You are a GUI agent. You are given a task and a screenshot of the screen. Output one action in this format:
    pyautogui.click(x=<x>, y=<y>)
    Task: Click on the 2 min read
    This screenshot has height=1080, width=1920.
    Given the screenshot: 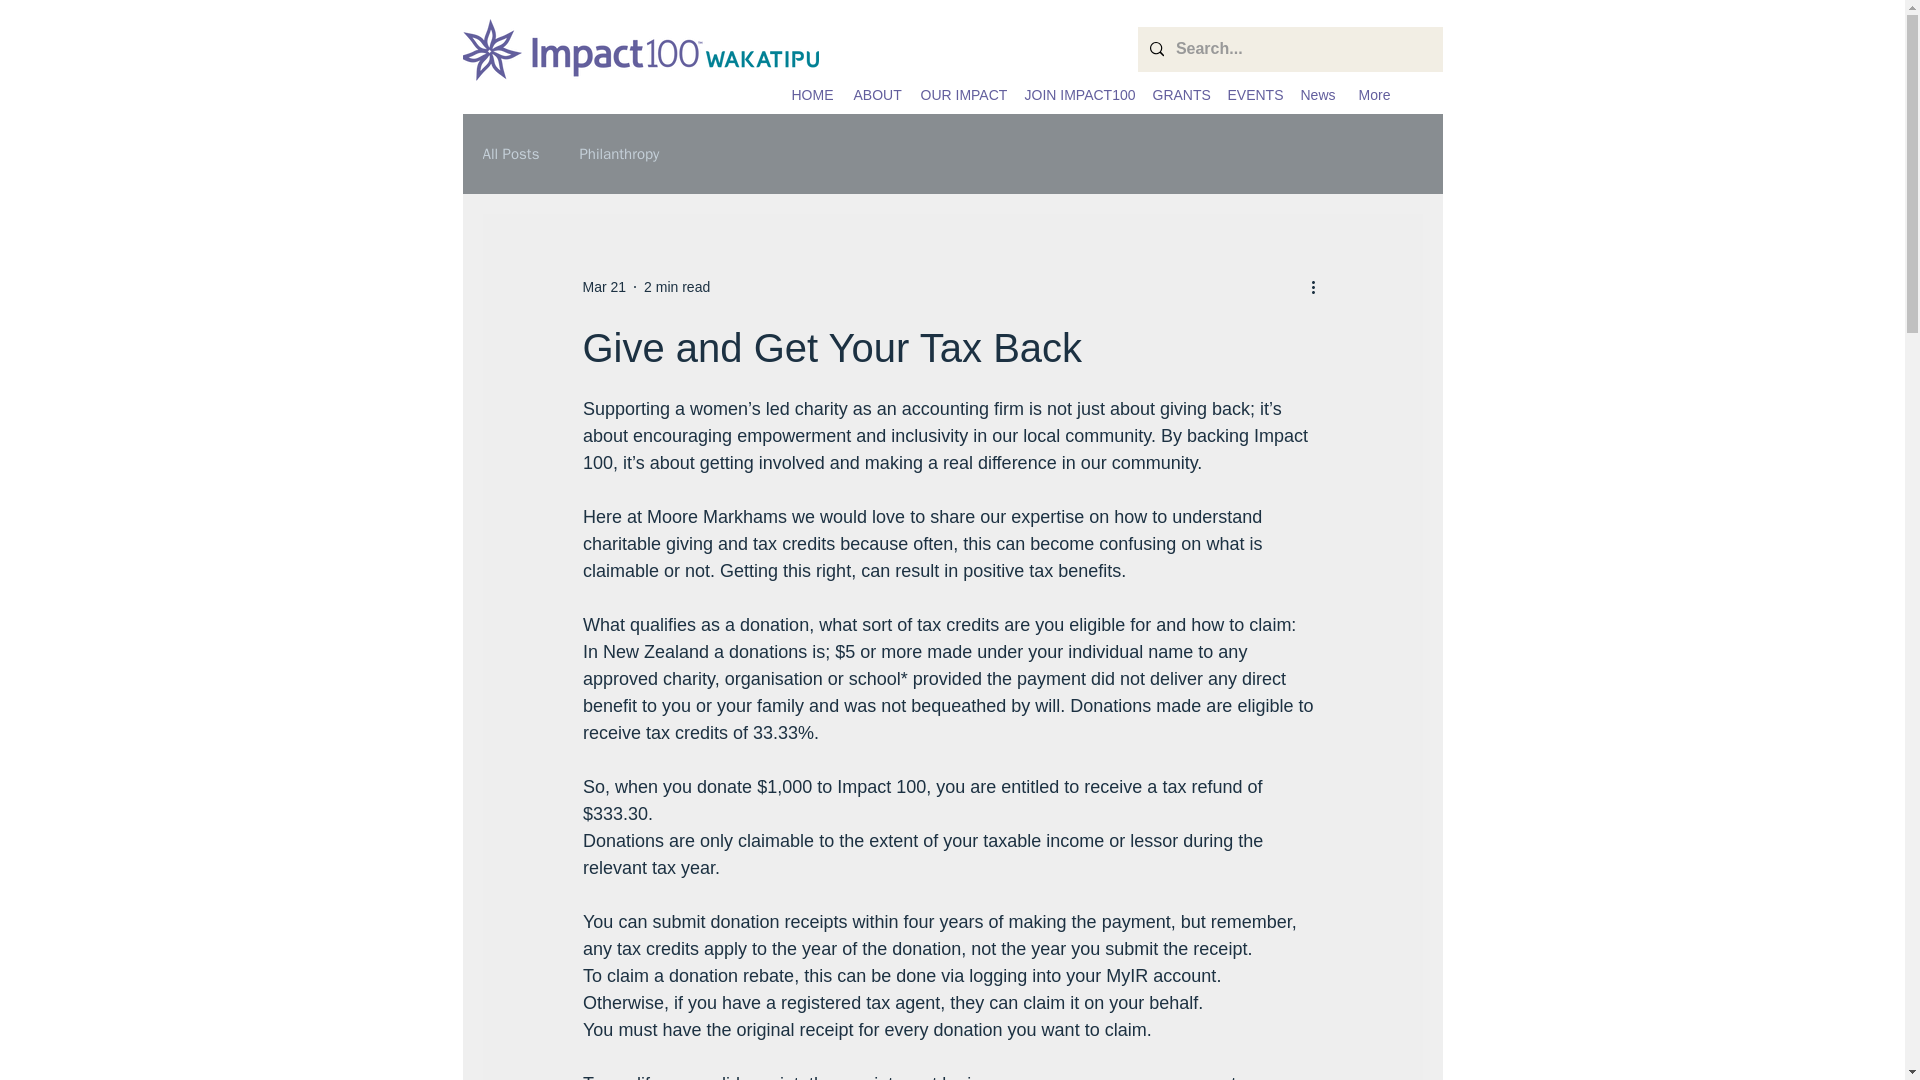 What is the action you would take?
    pyautogui.click(x=676, y=285)
    